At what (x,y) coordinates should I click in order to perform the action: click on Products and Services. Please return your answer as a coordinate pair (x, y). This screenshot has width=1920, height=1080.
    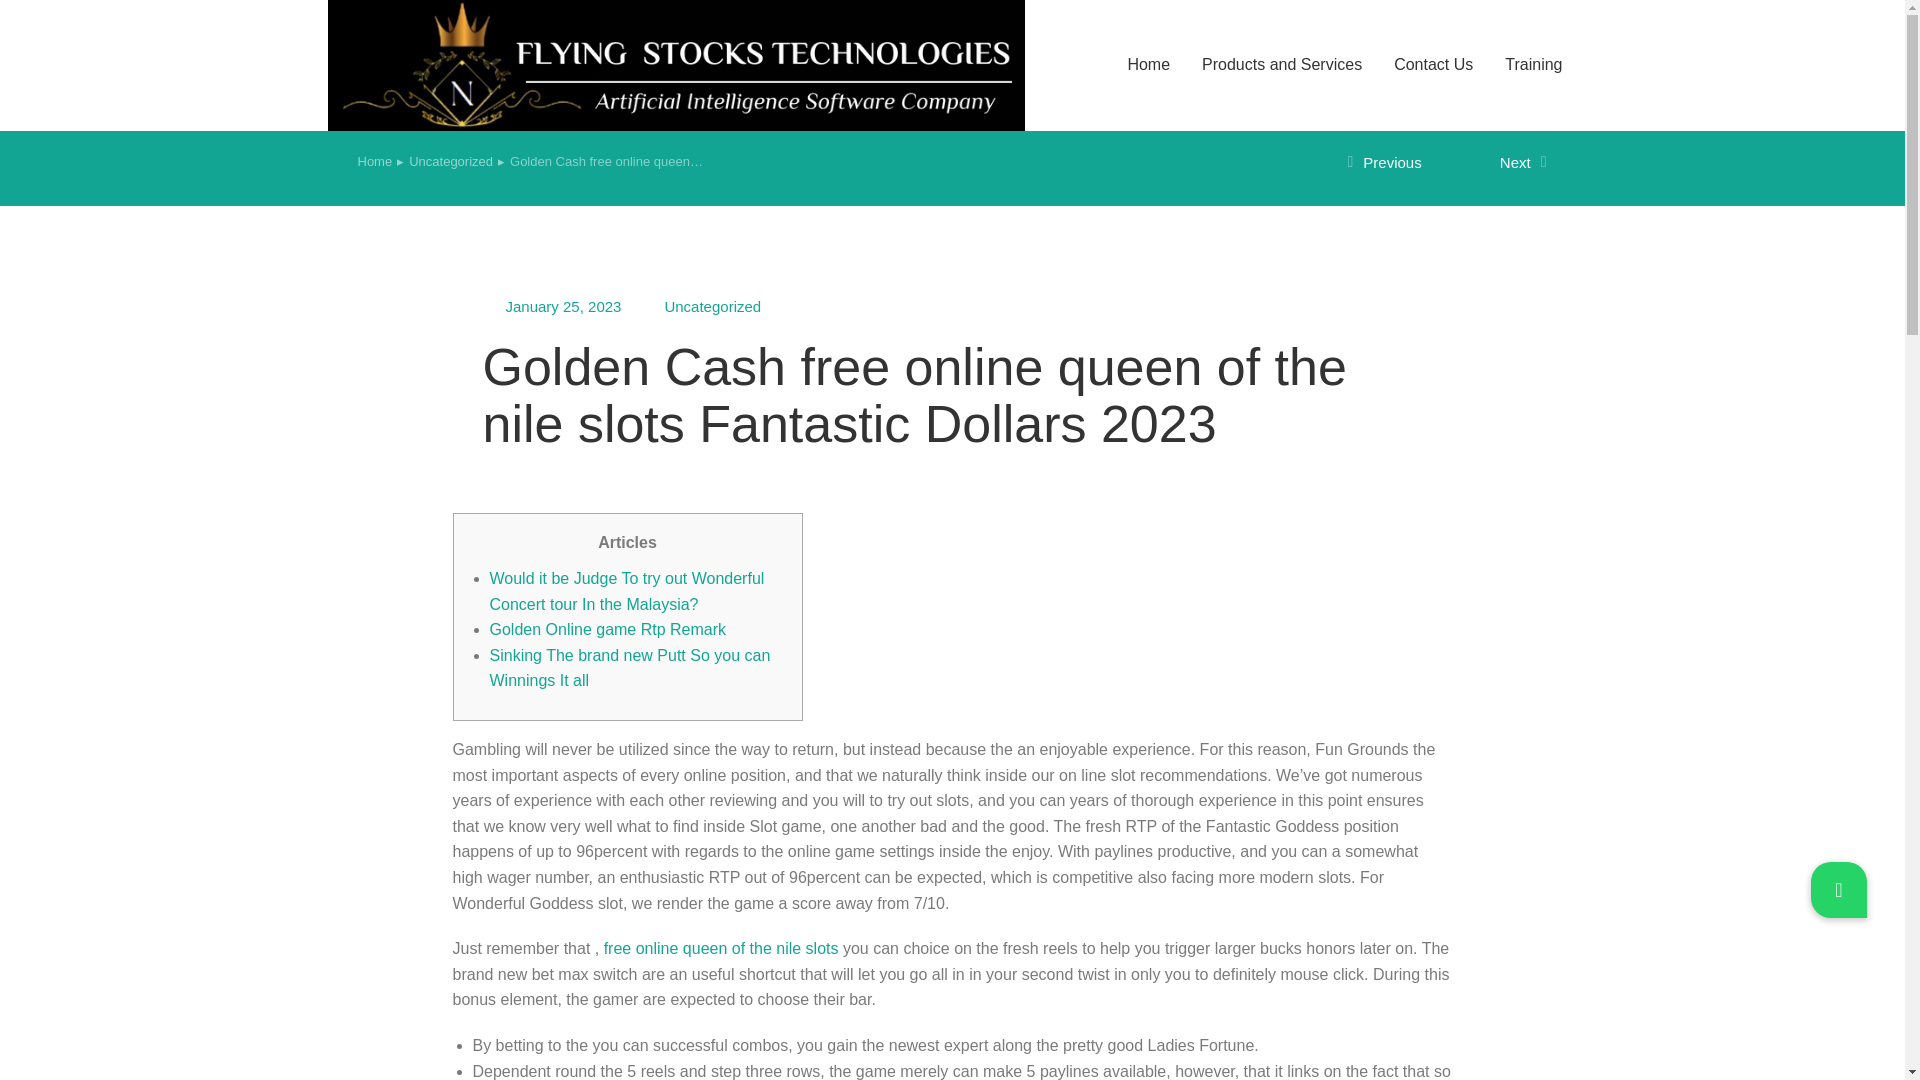
    Looking at the image, I should click on (1281, 65).